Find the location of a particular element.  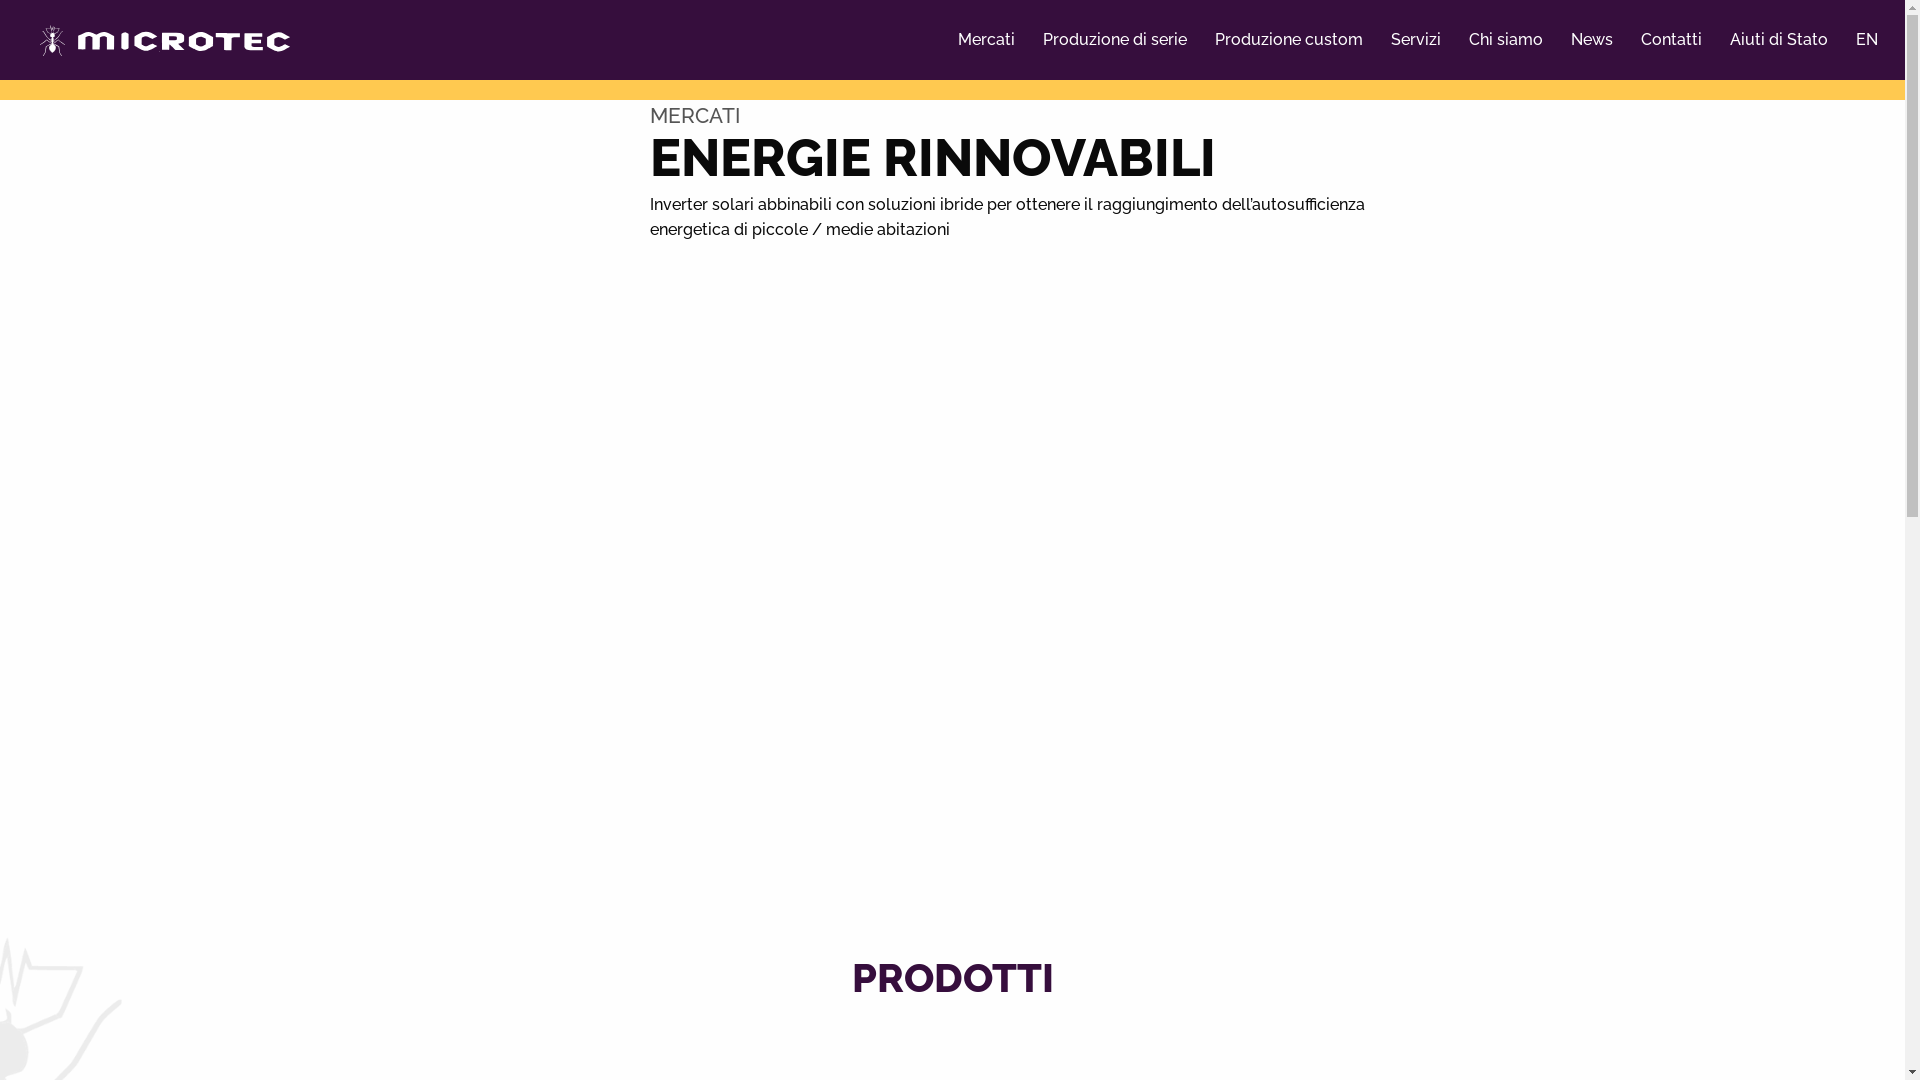

Microtec is located at coordinates (165, 50).